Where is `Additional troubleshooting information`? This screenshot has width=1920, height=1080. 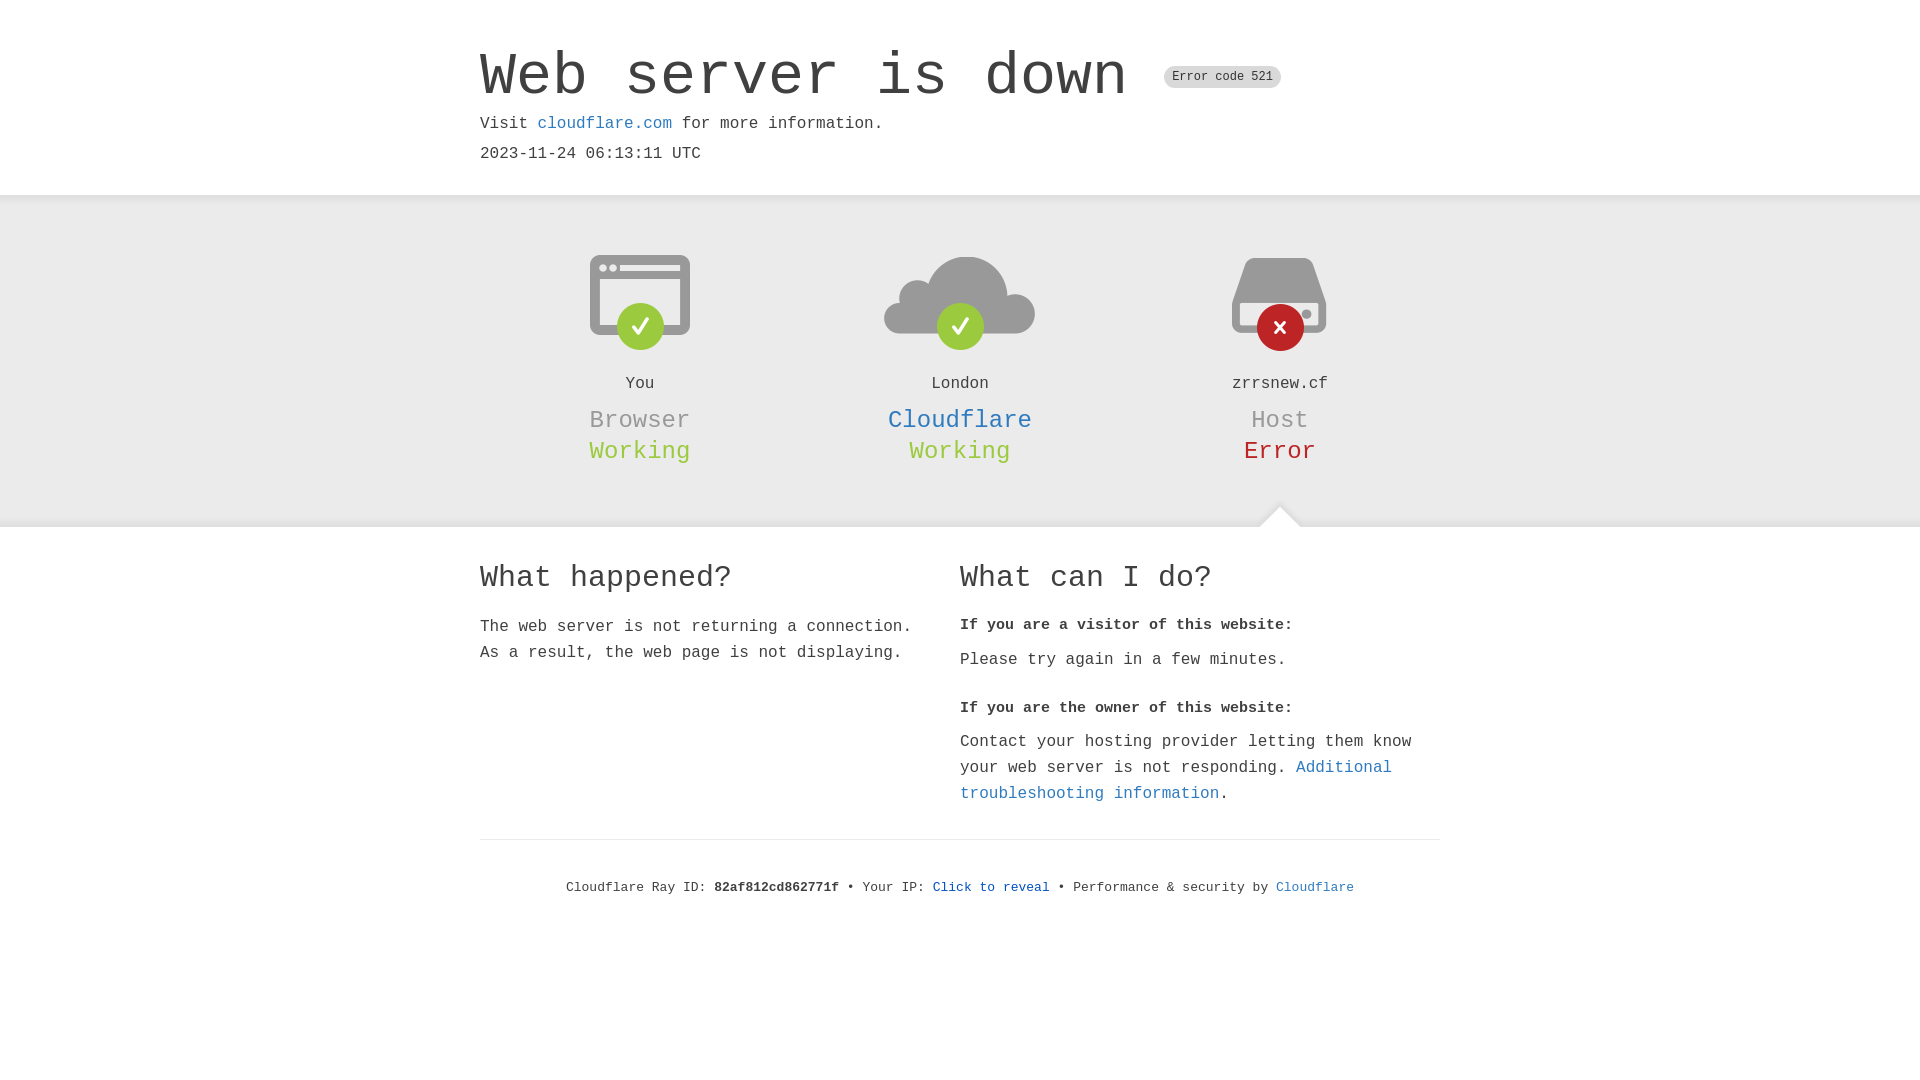 Additional troubleshooting information is located at coordinates (1176, 780).